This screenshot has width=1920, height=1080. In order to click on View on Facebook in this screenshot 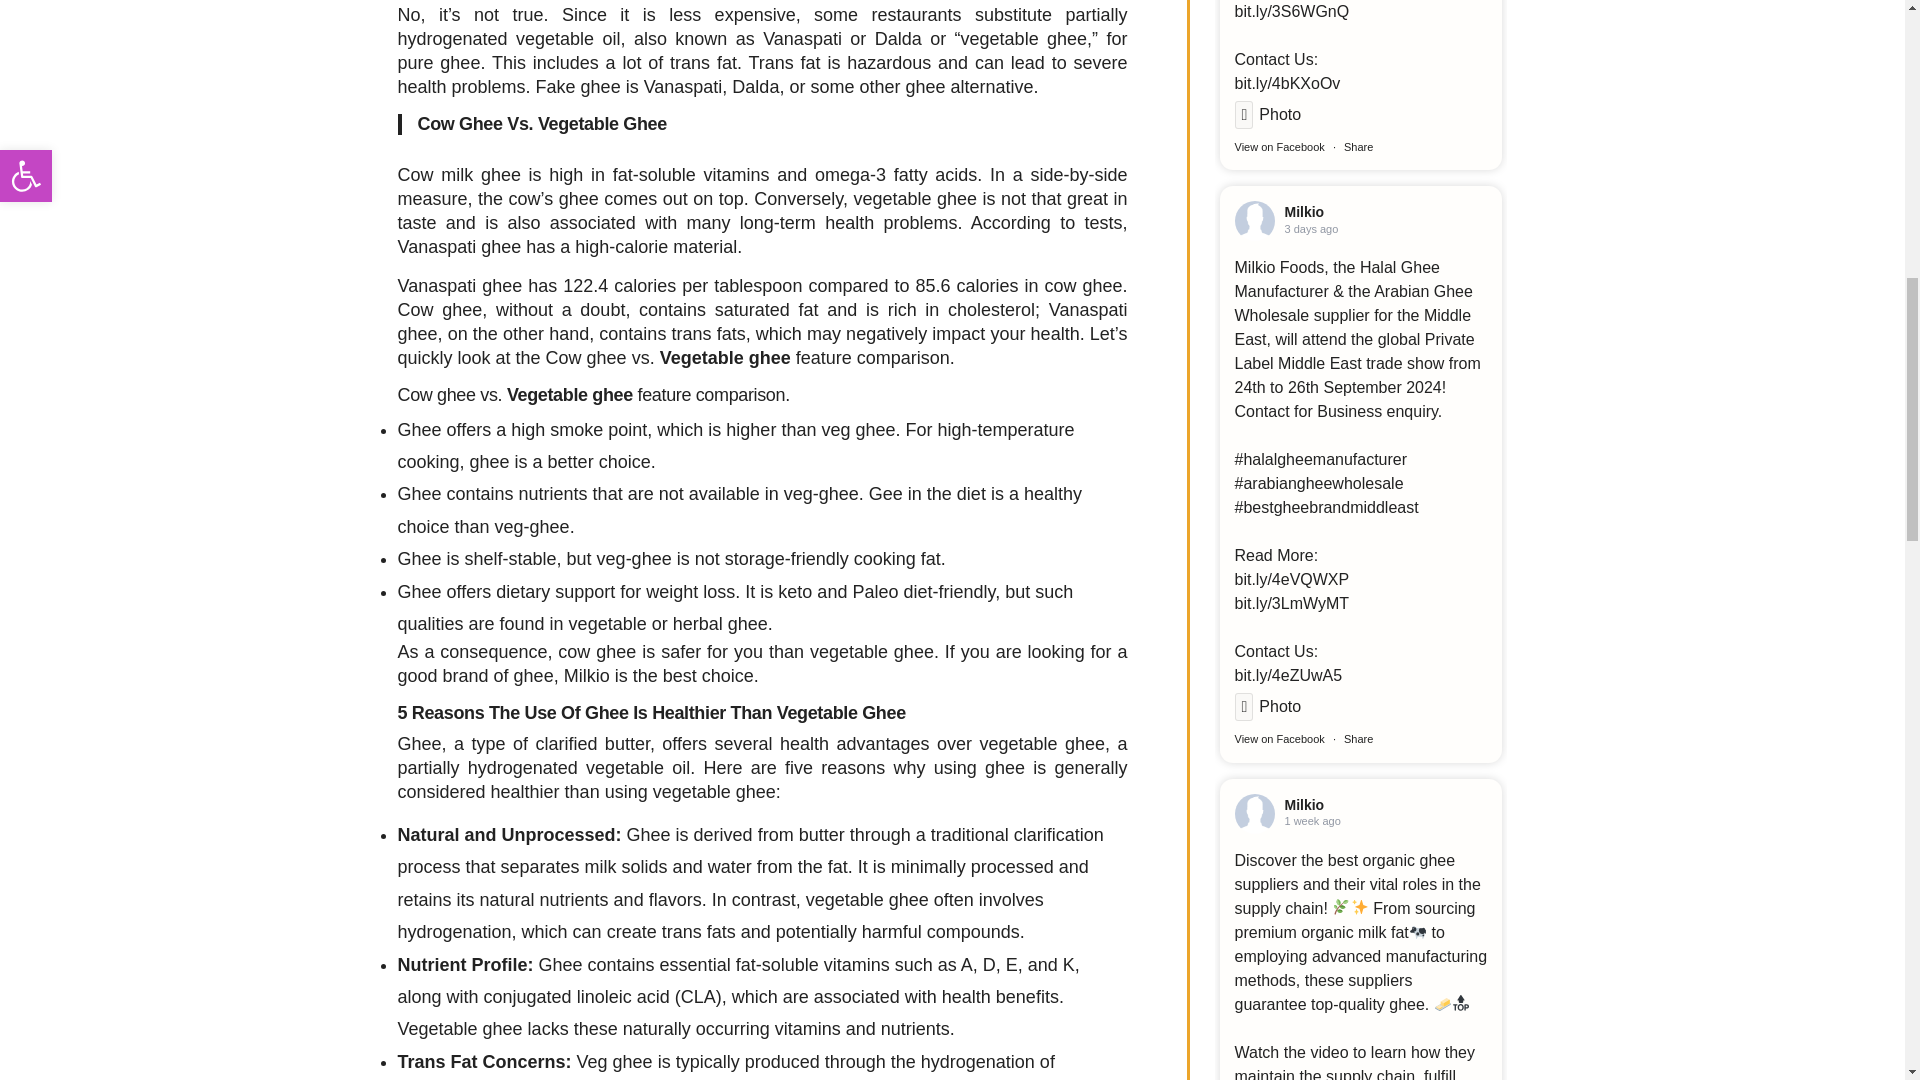, I will do `click(1279, 147)`.